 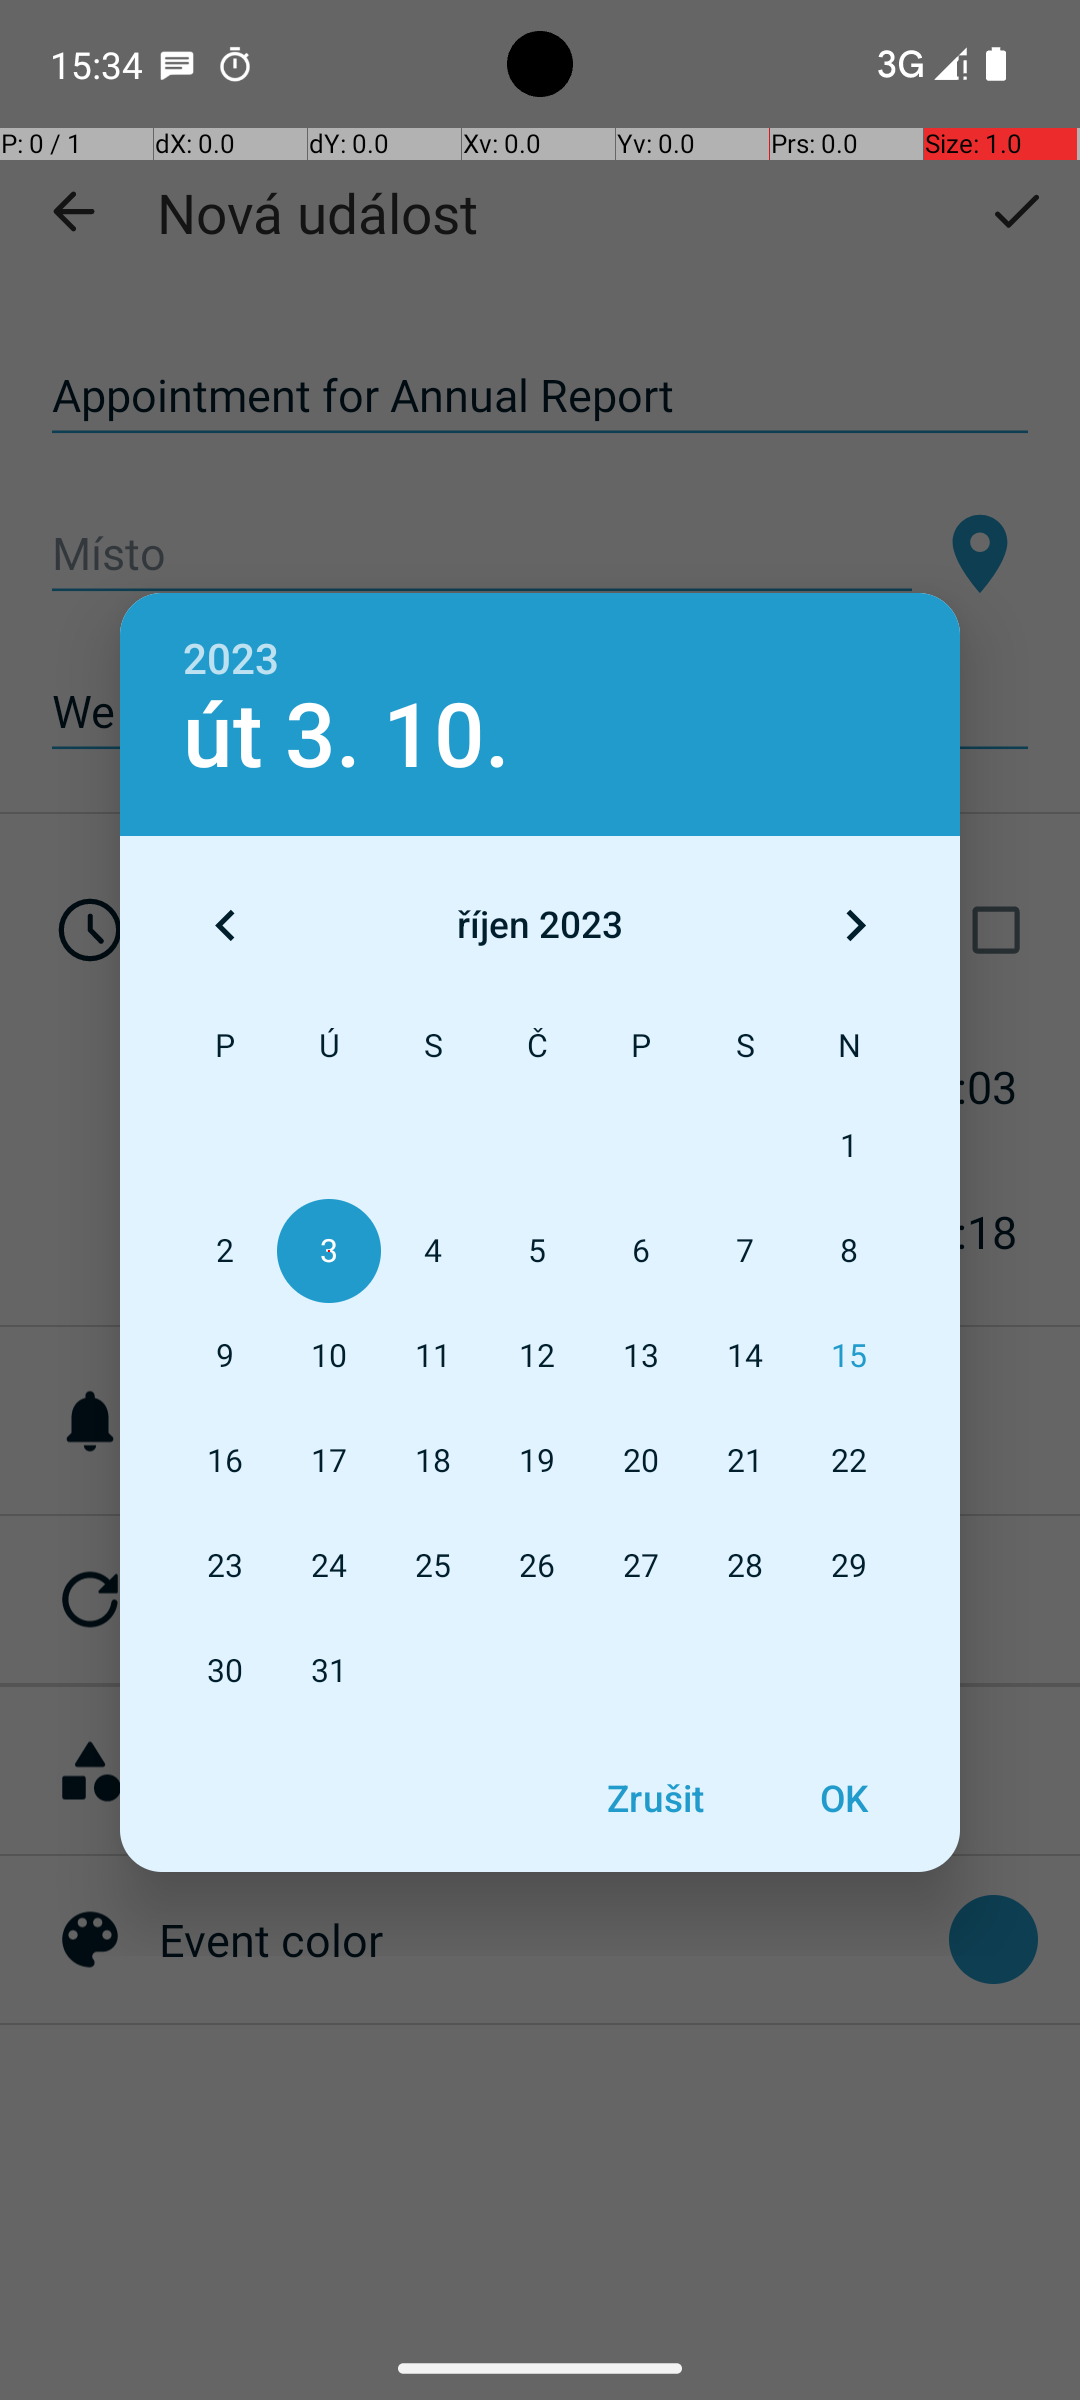 What do you see at coordinates (855, 925) in the screenshot?
I see `Příští měsíc` at bounding box center [855, 925].